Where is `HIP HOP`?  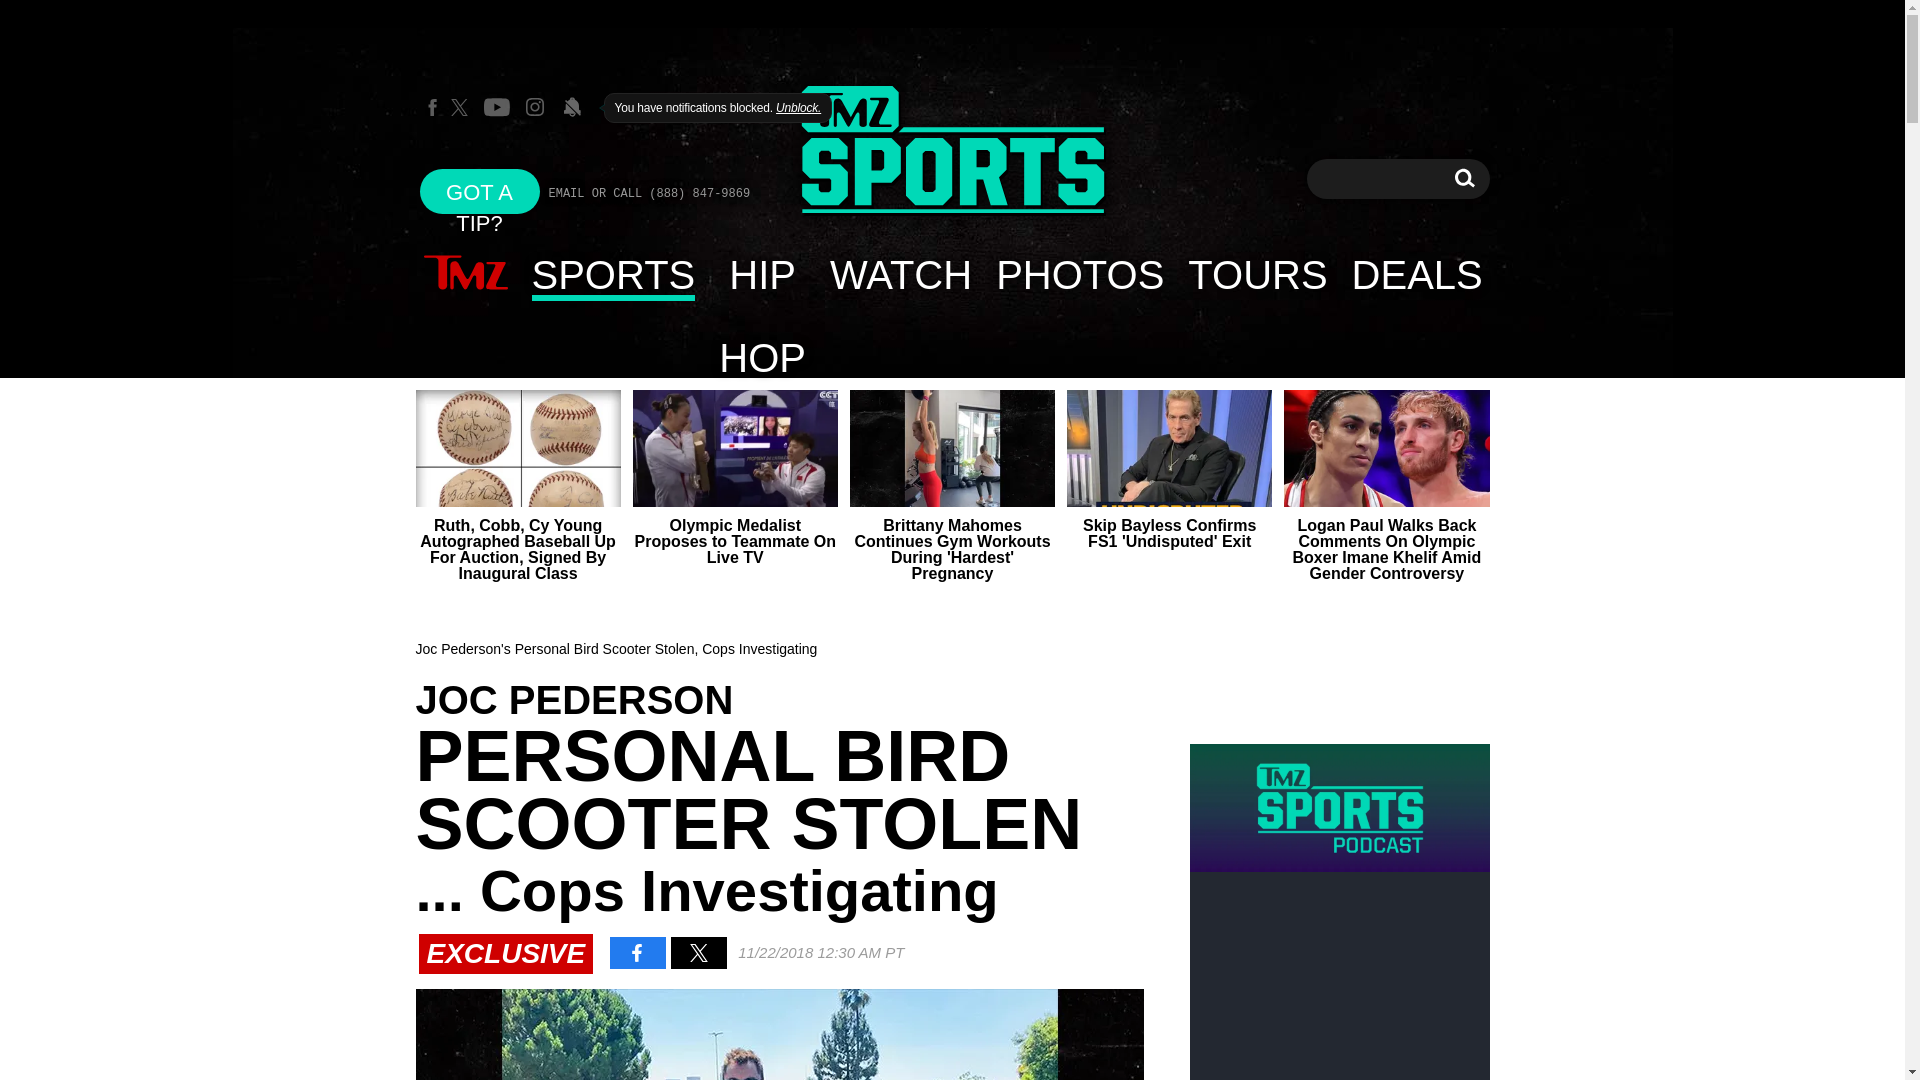
HIP HOP is located at coordinates (762, 274).